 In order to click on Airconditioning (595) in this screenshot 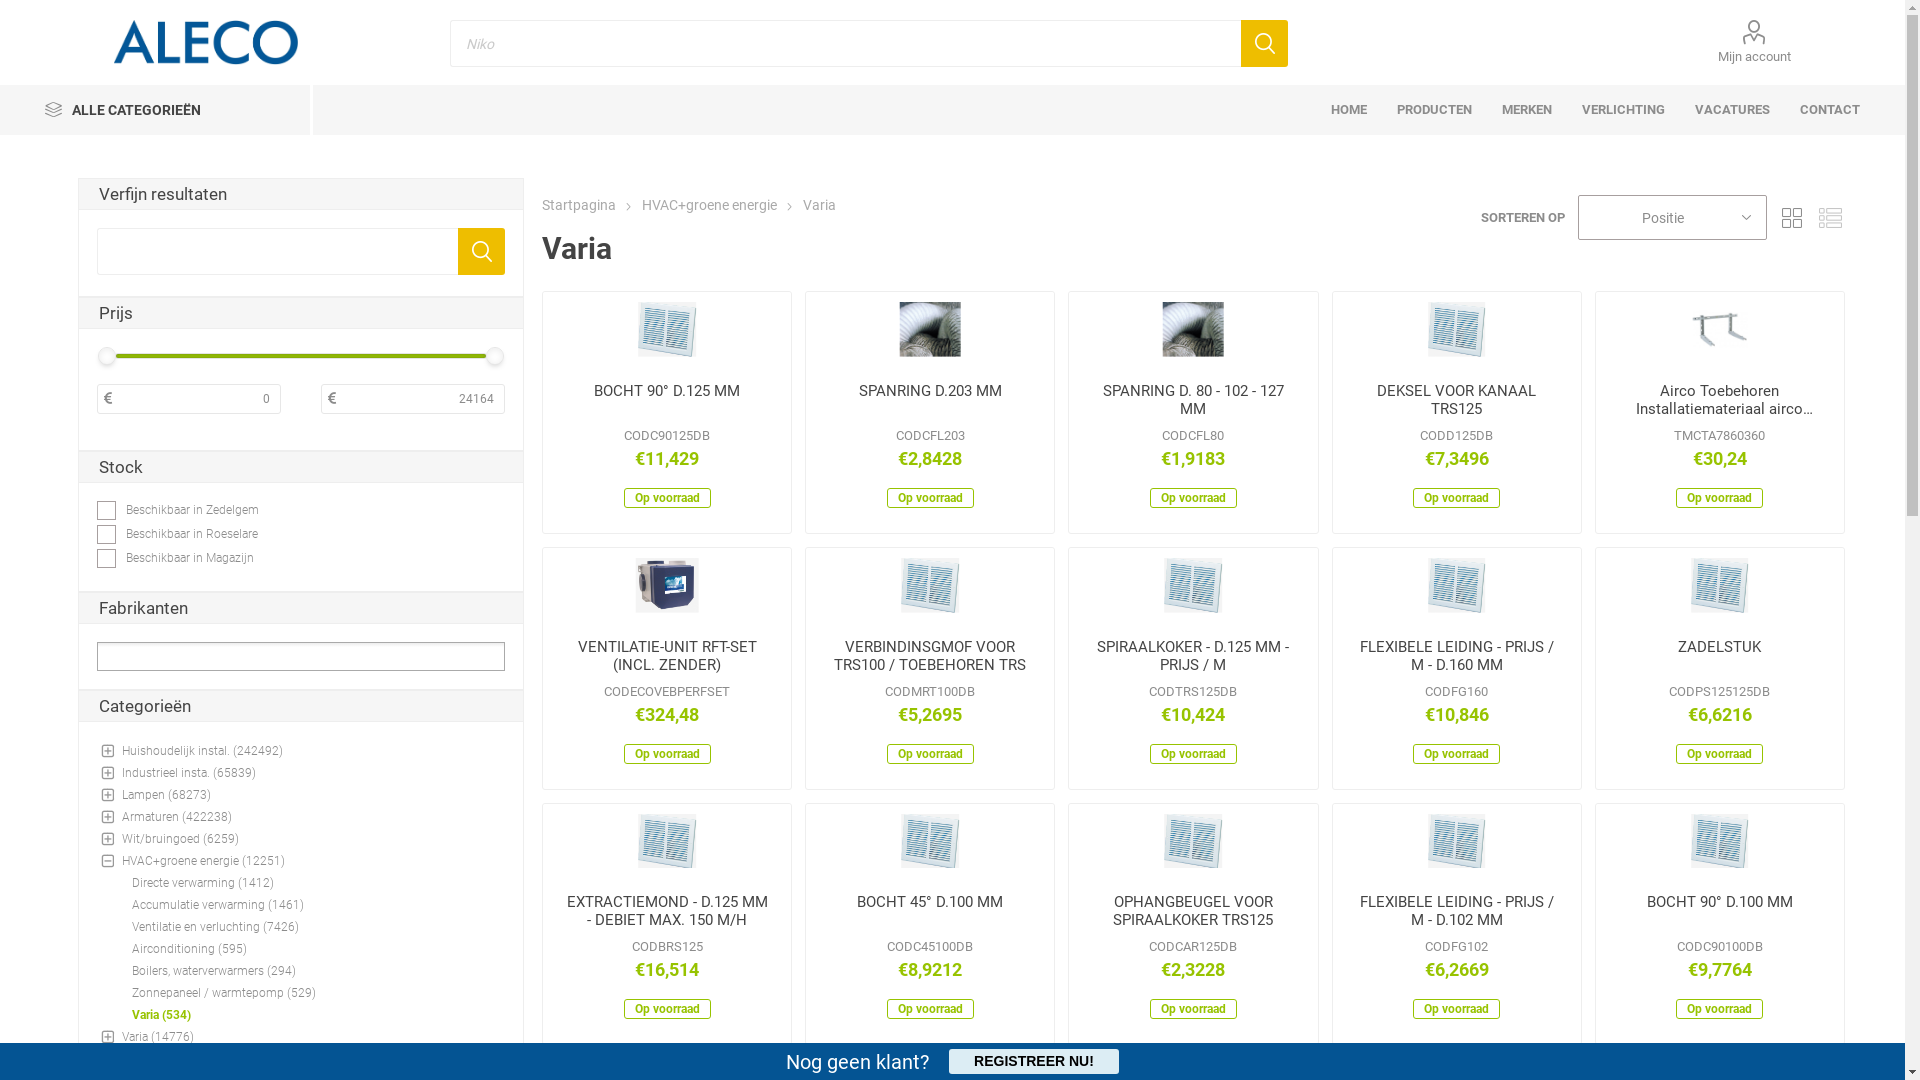, I will do `click(189, 949)`.